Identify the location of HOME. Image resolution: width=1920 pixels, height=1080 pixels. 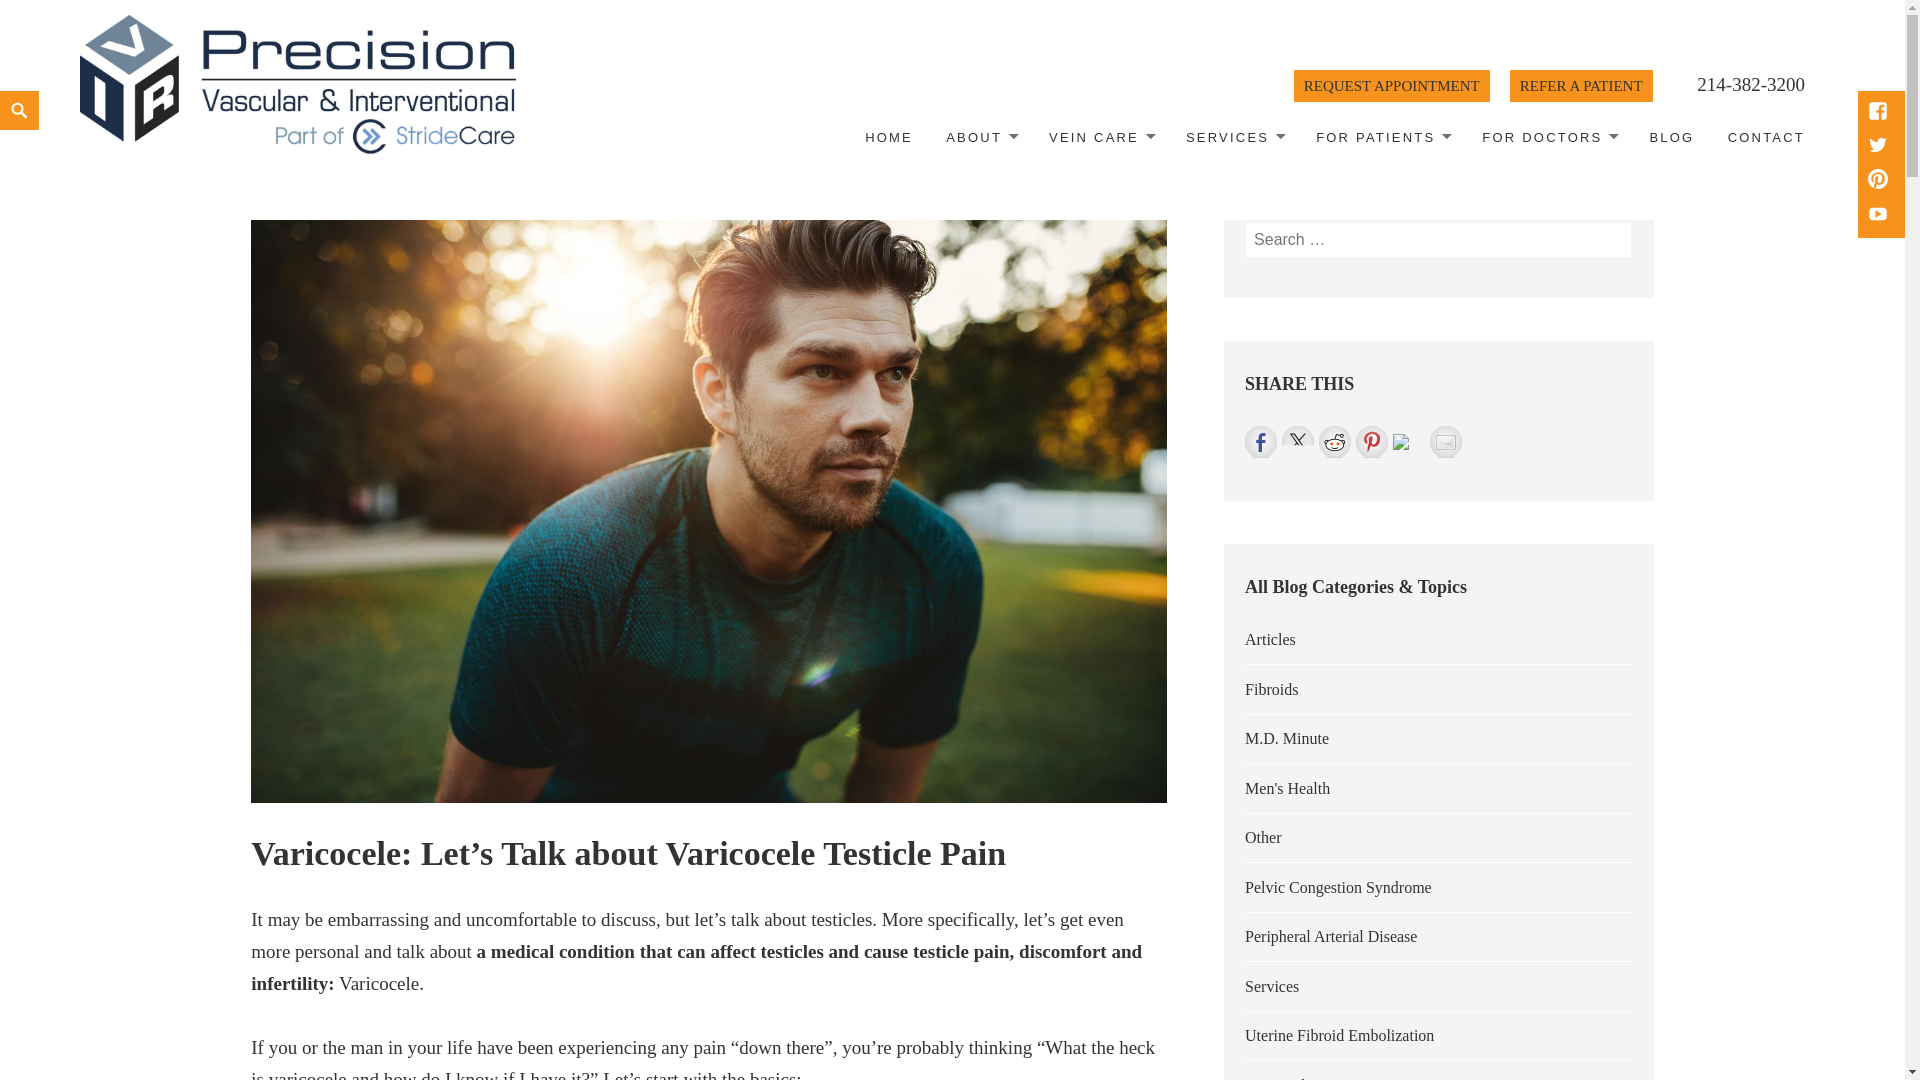
(888, 138).